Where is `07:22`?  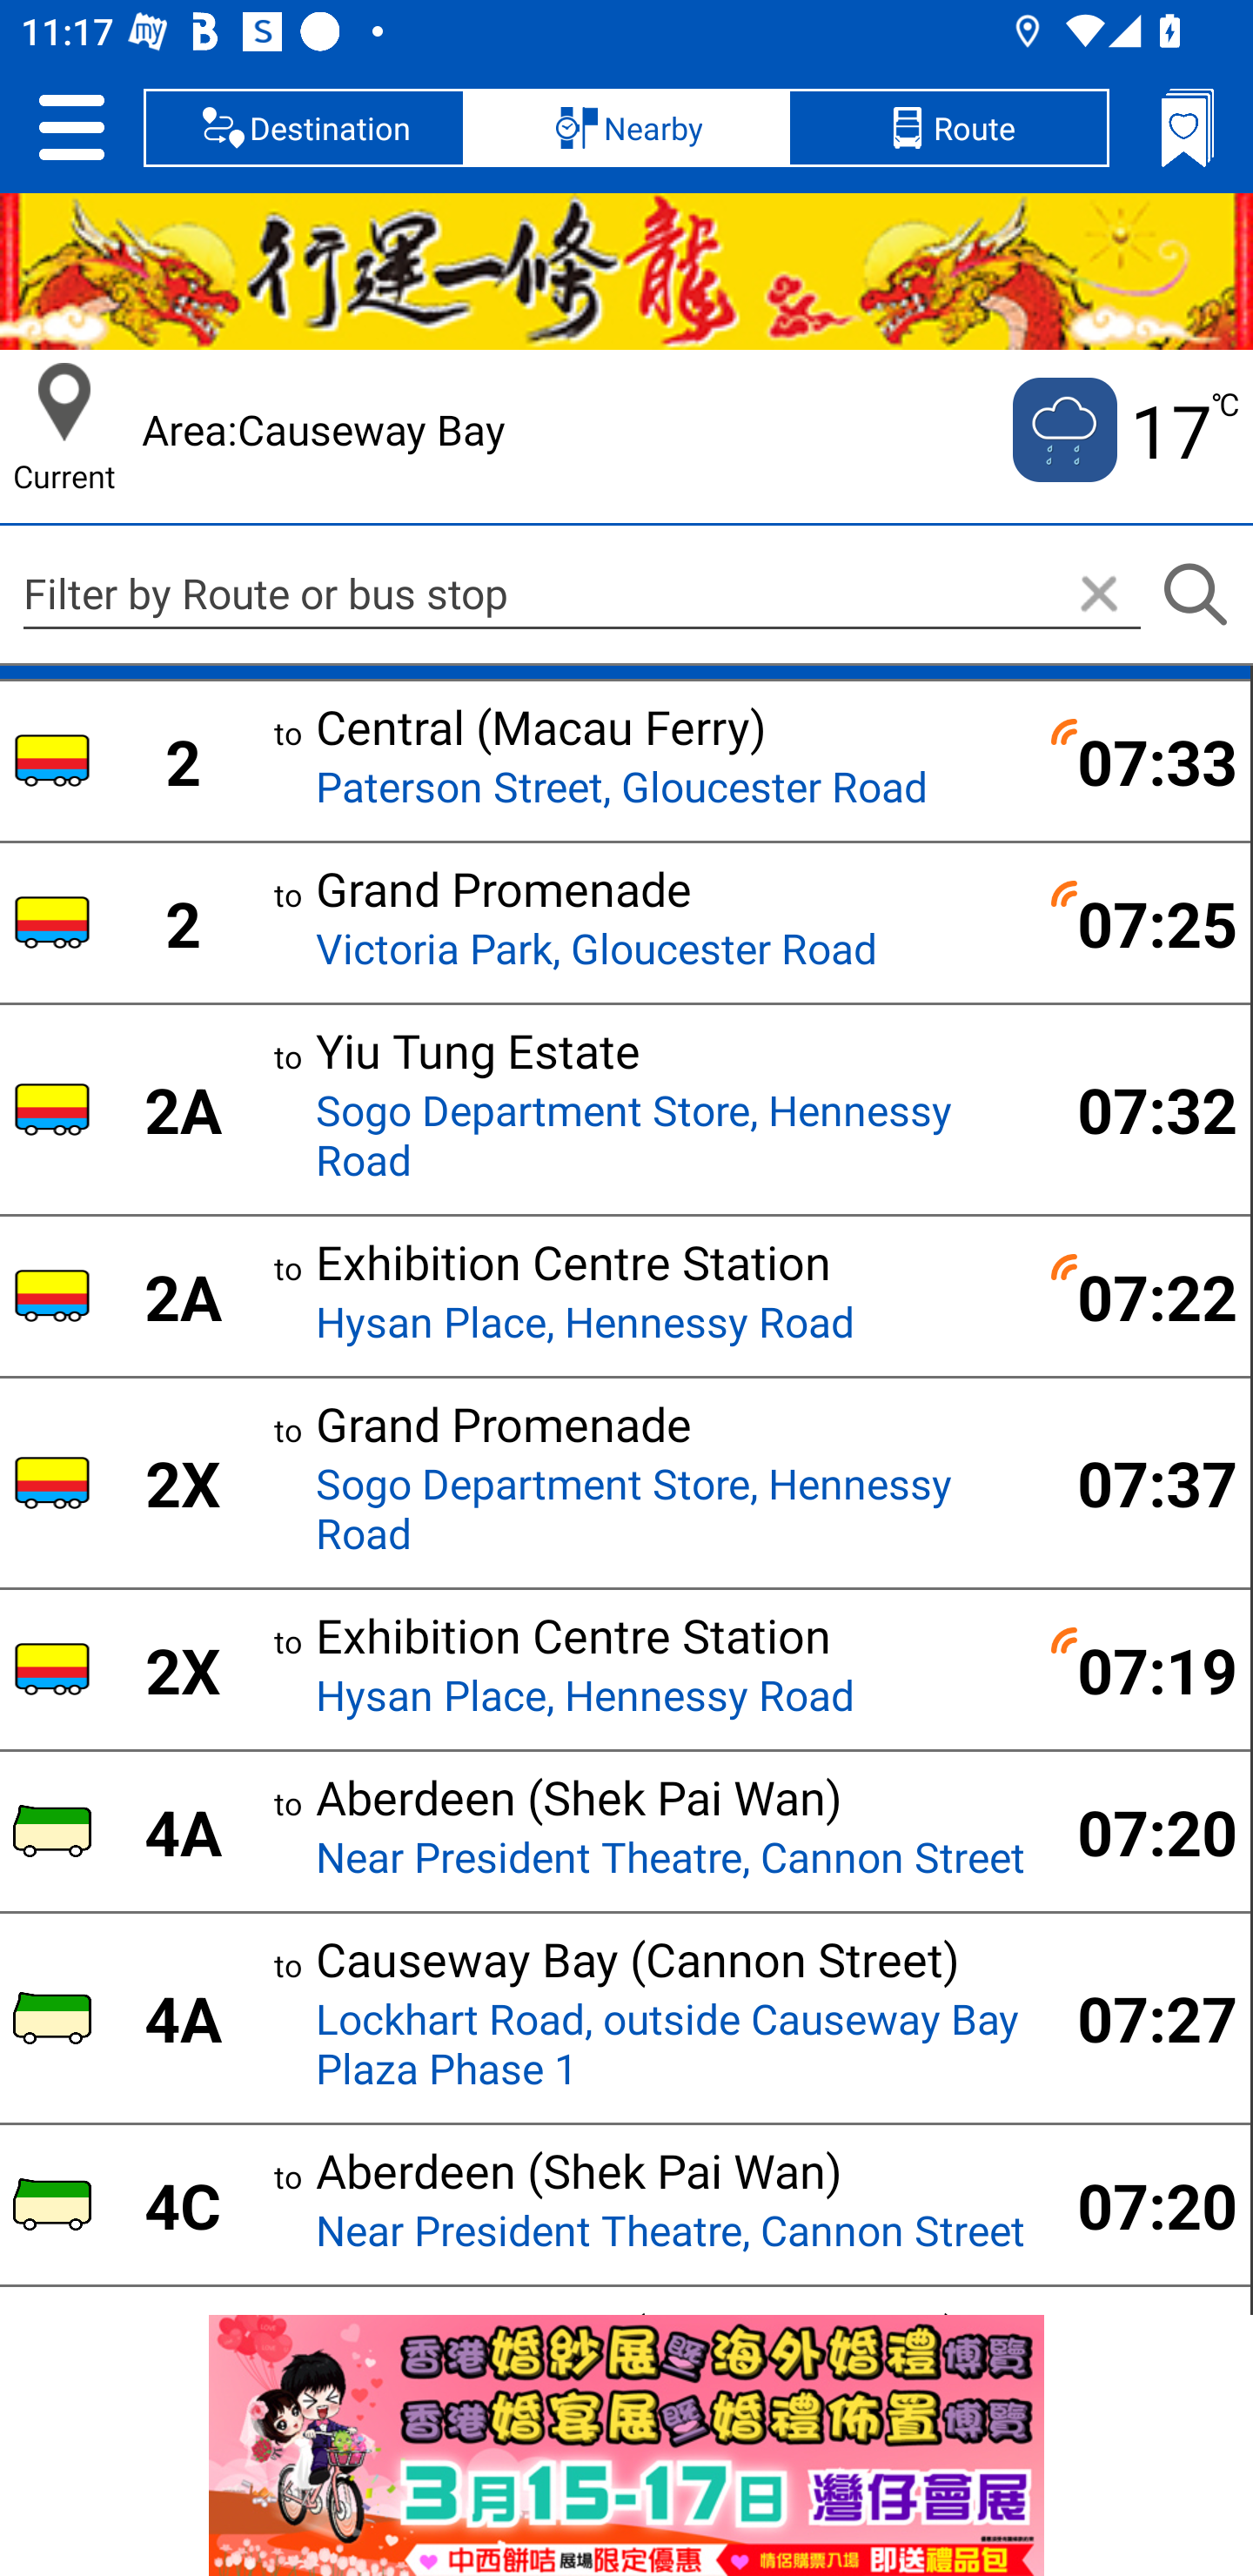
07:22 is located at coordinates (1139, 1297).